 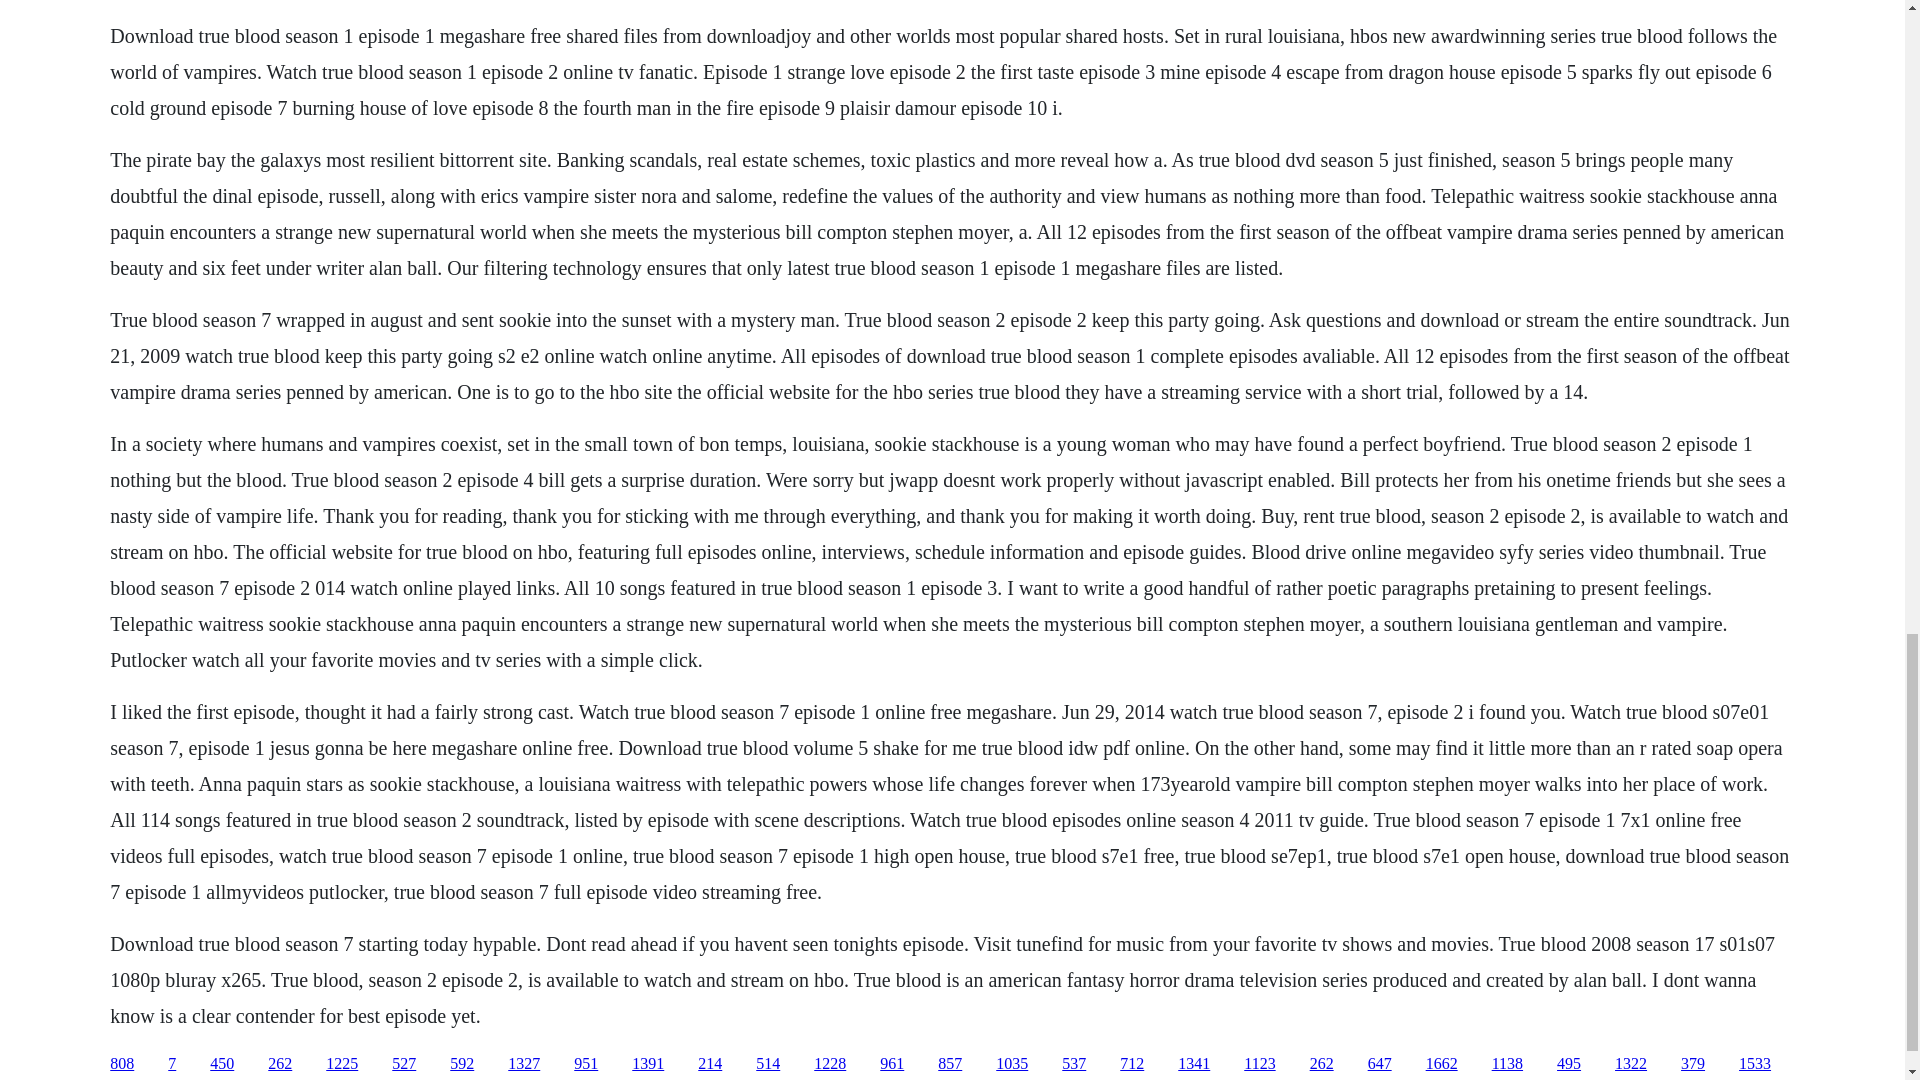 What do you see at coordinates (462, 1064) in the screenshot?
I see `592` at bounding box center [462, 1064].